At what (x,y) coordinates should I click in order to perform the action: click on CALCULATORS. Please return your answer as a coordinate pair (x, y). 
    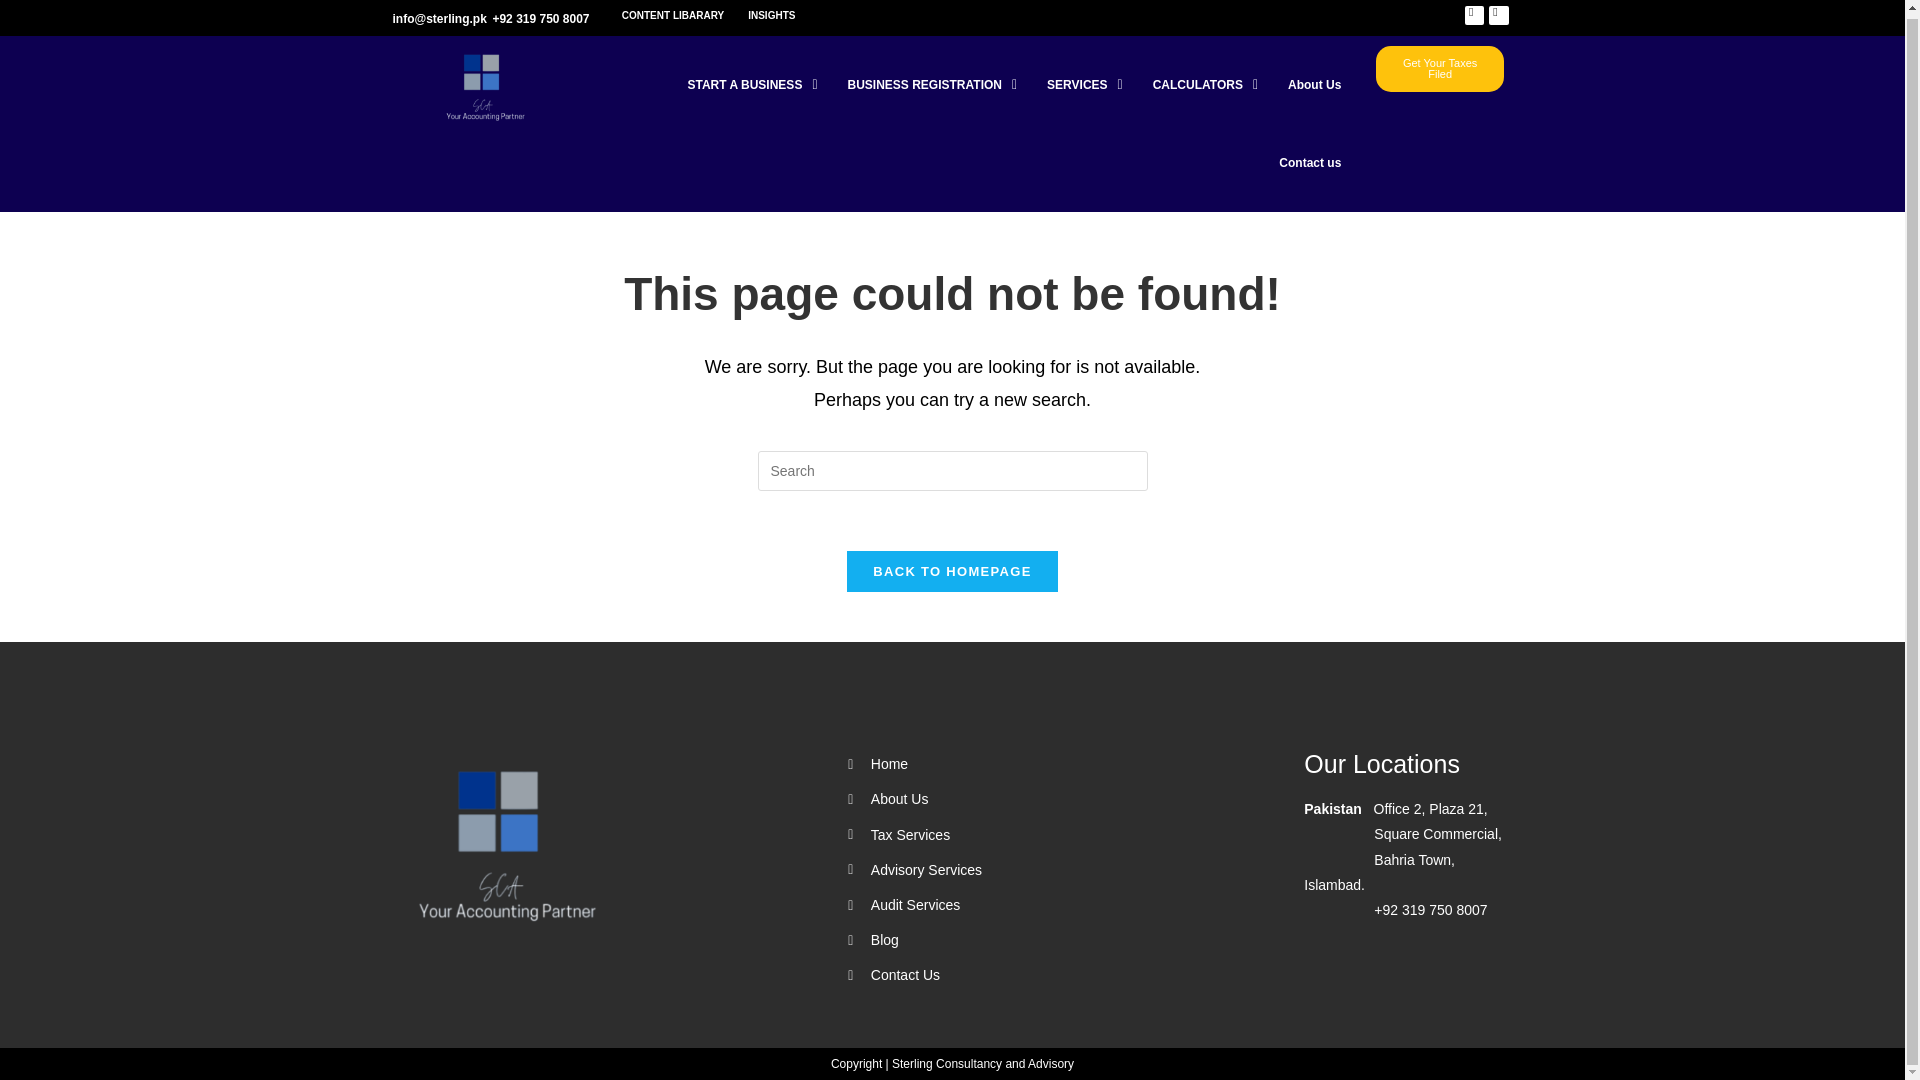
    Looking at the image, I should click on (1205, 85).